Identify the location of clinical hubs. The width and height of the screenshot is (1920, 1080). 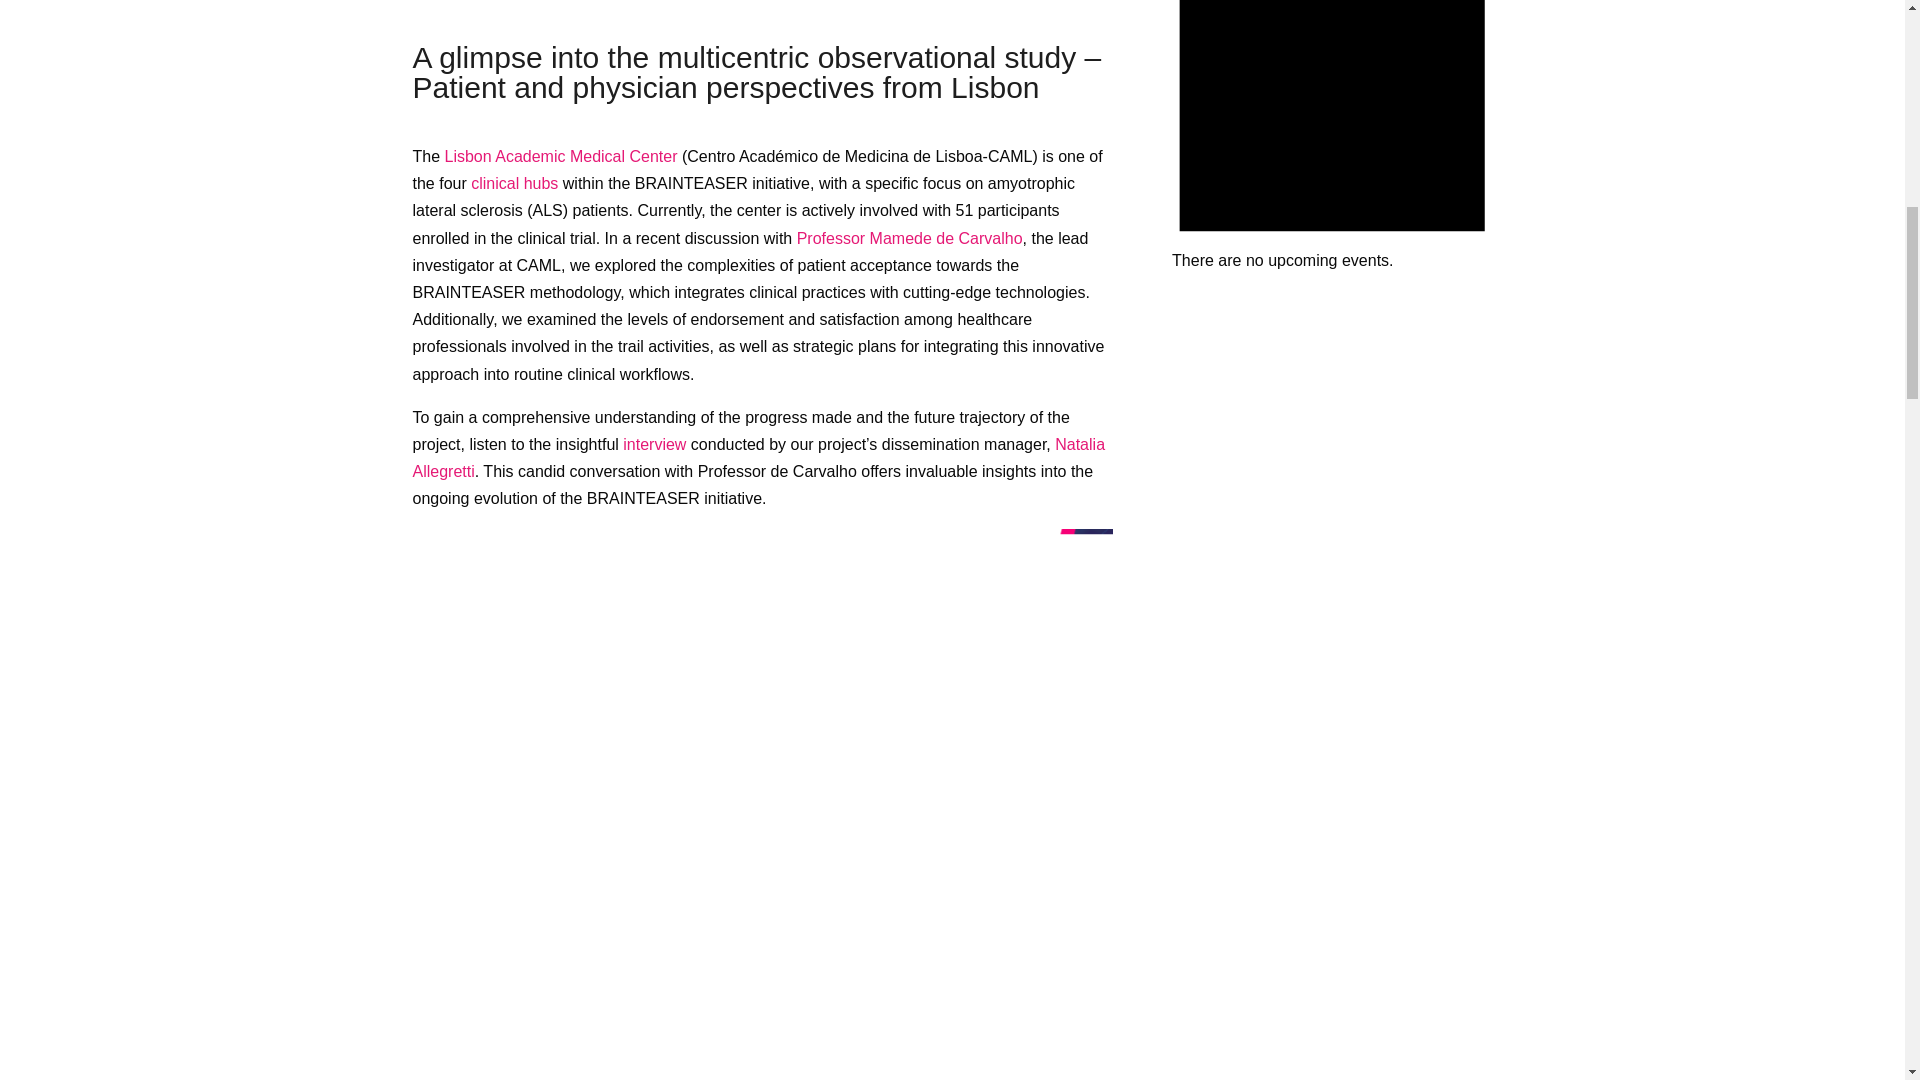
(514, 183).